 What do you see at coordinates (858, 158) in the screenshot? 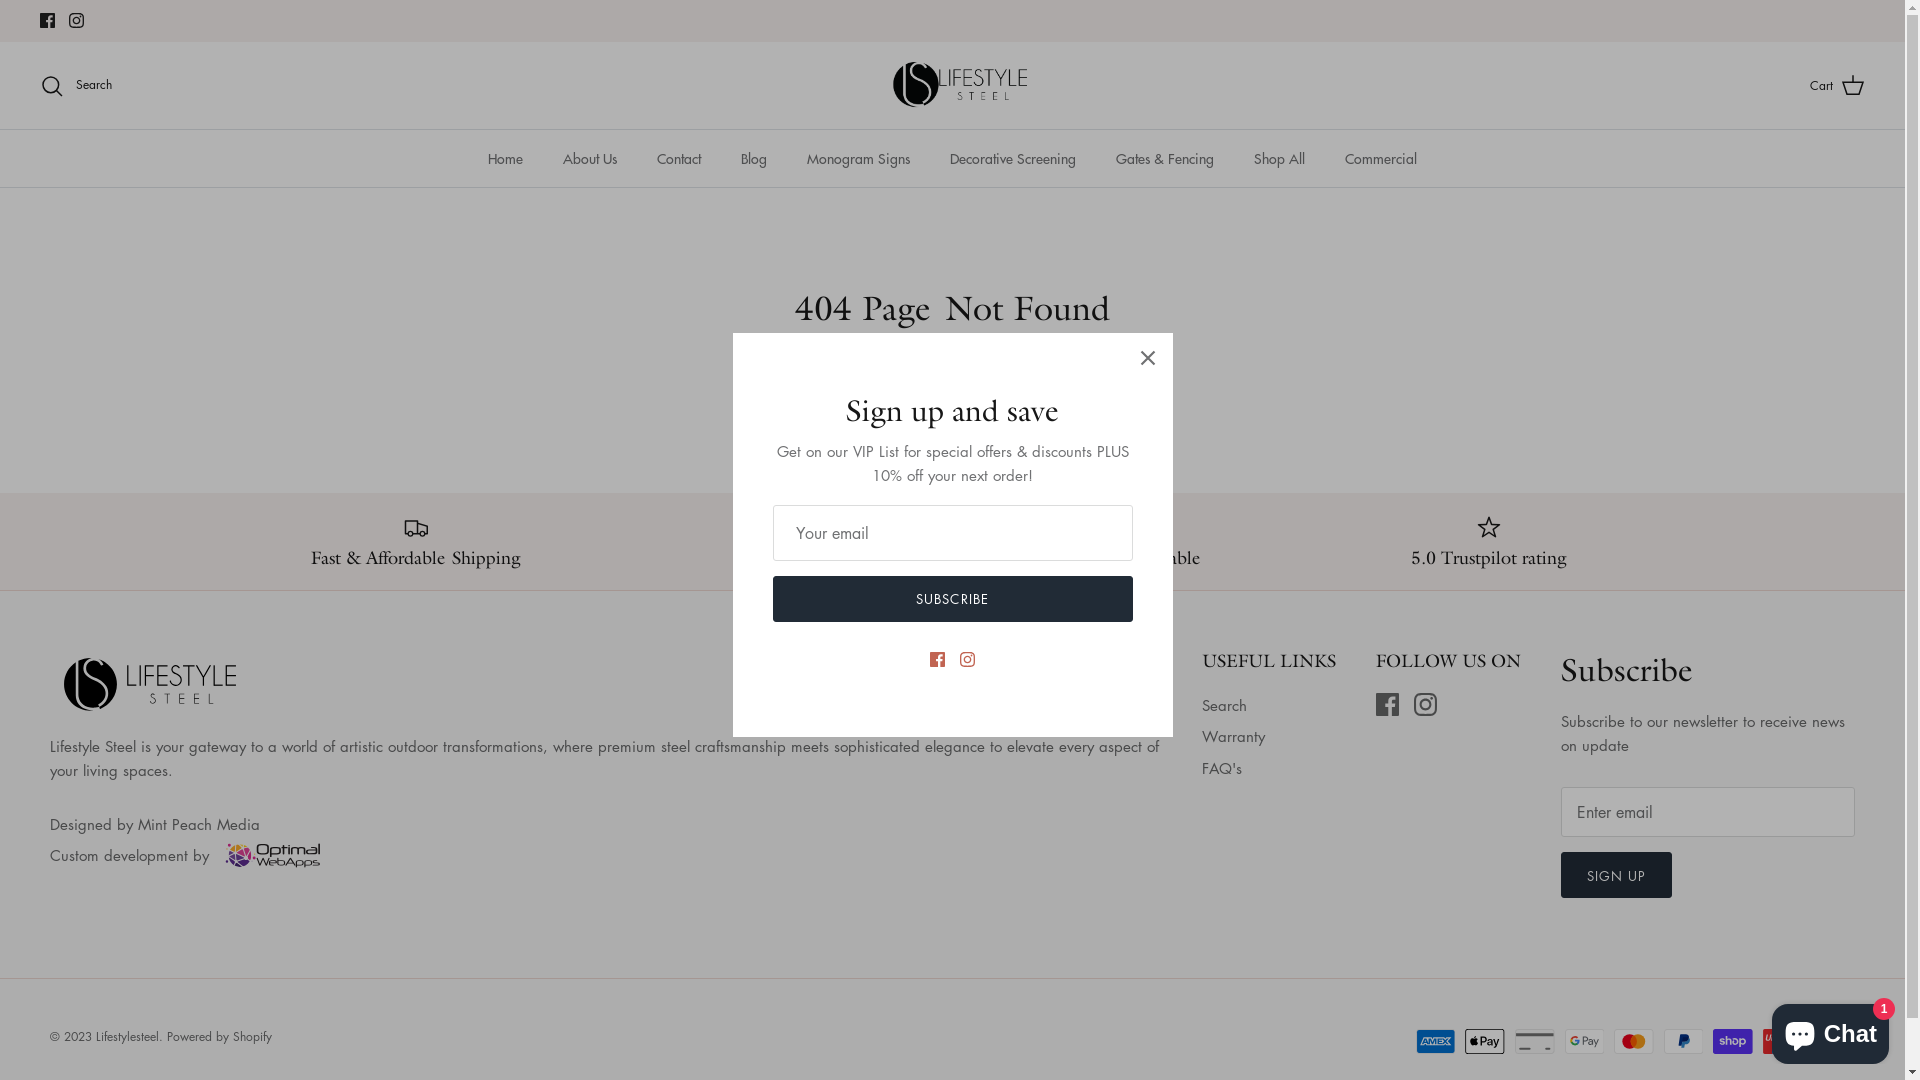
I see `Monogram Signs` at bounding box center [858, 158].